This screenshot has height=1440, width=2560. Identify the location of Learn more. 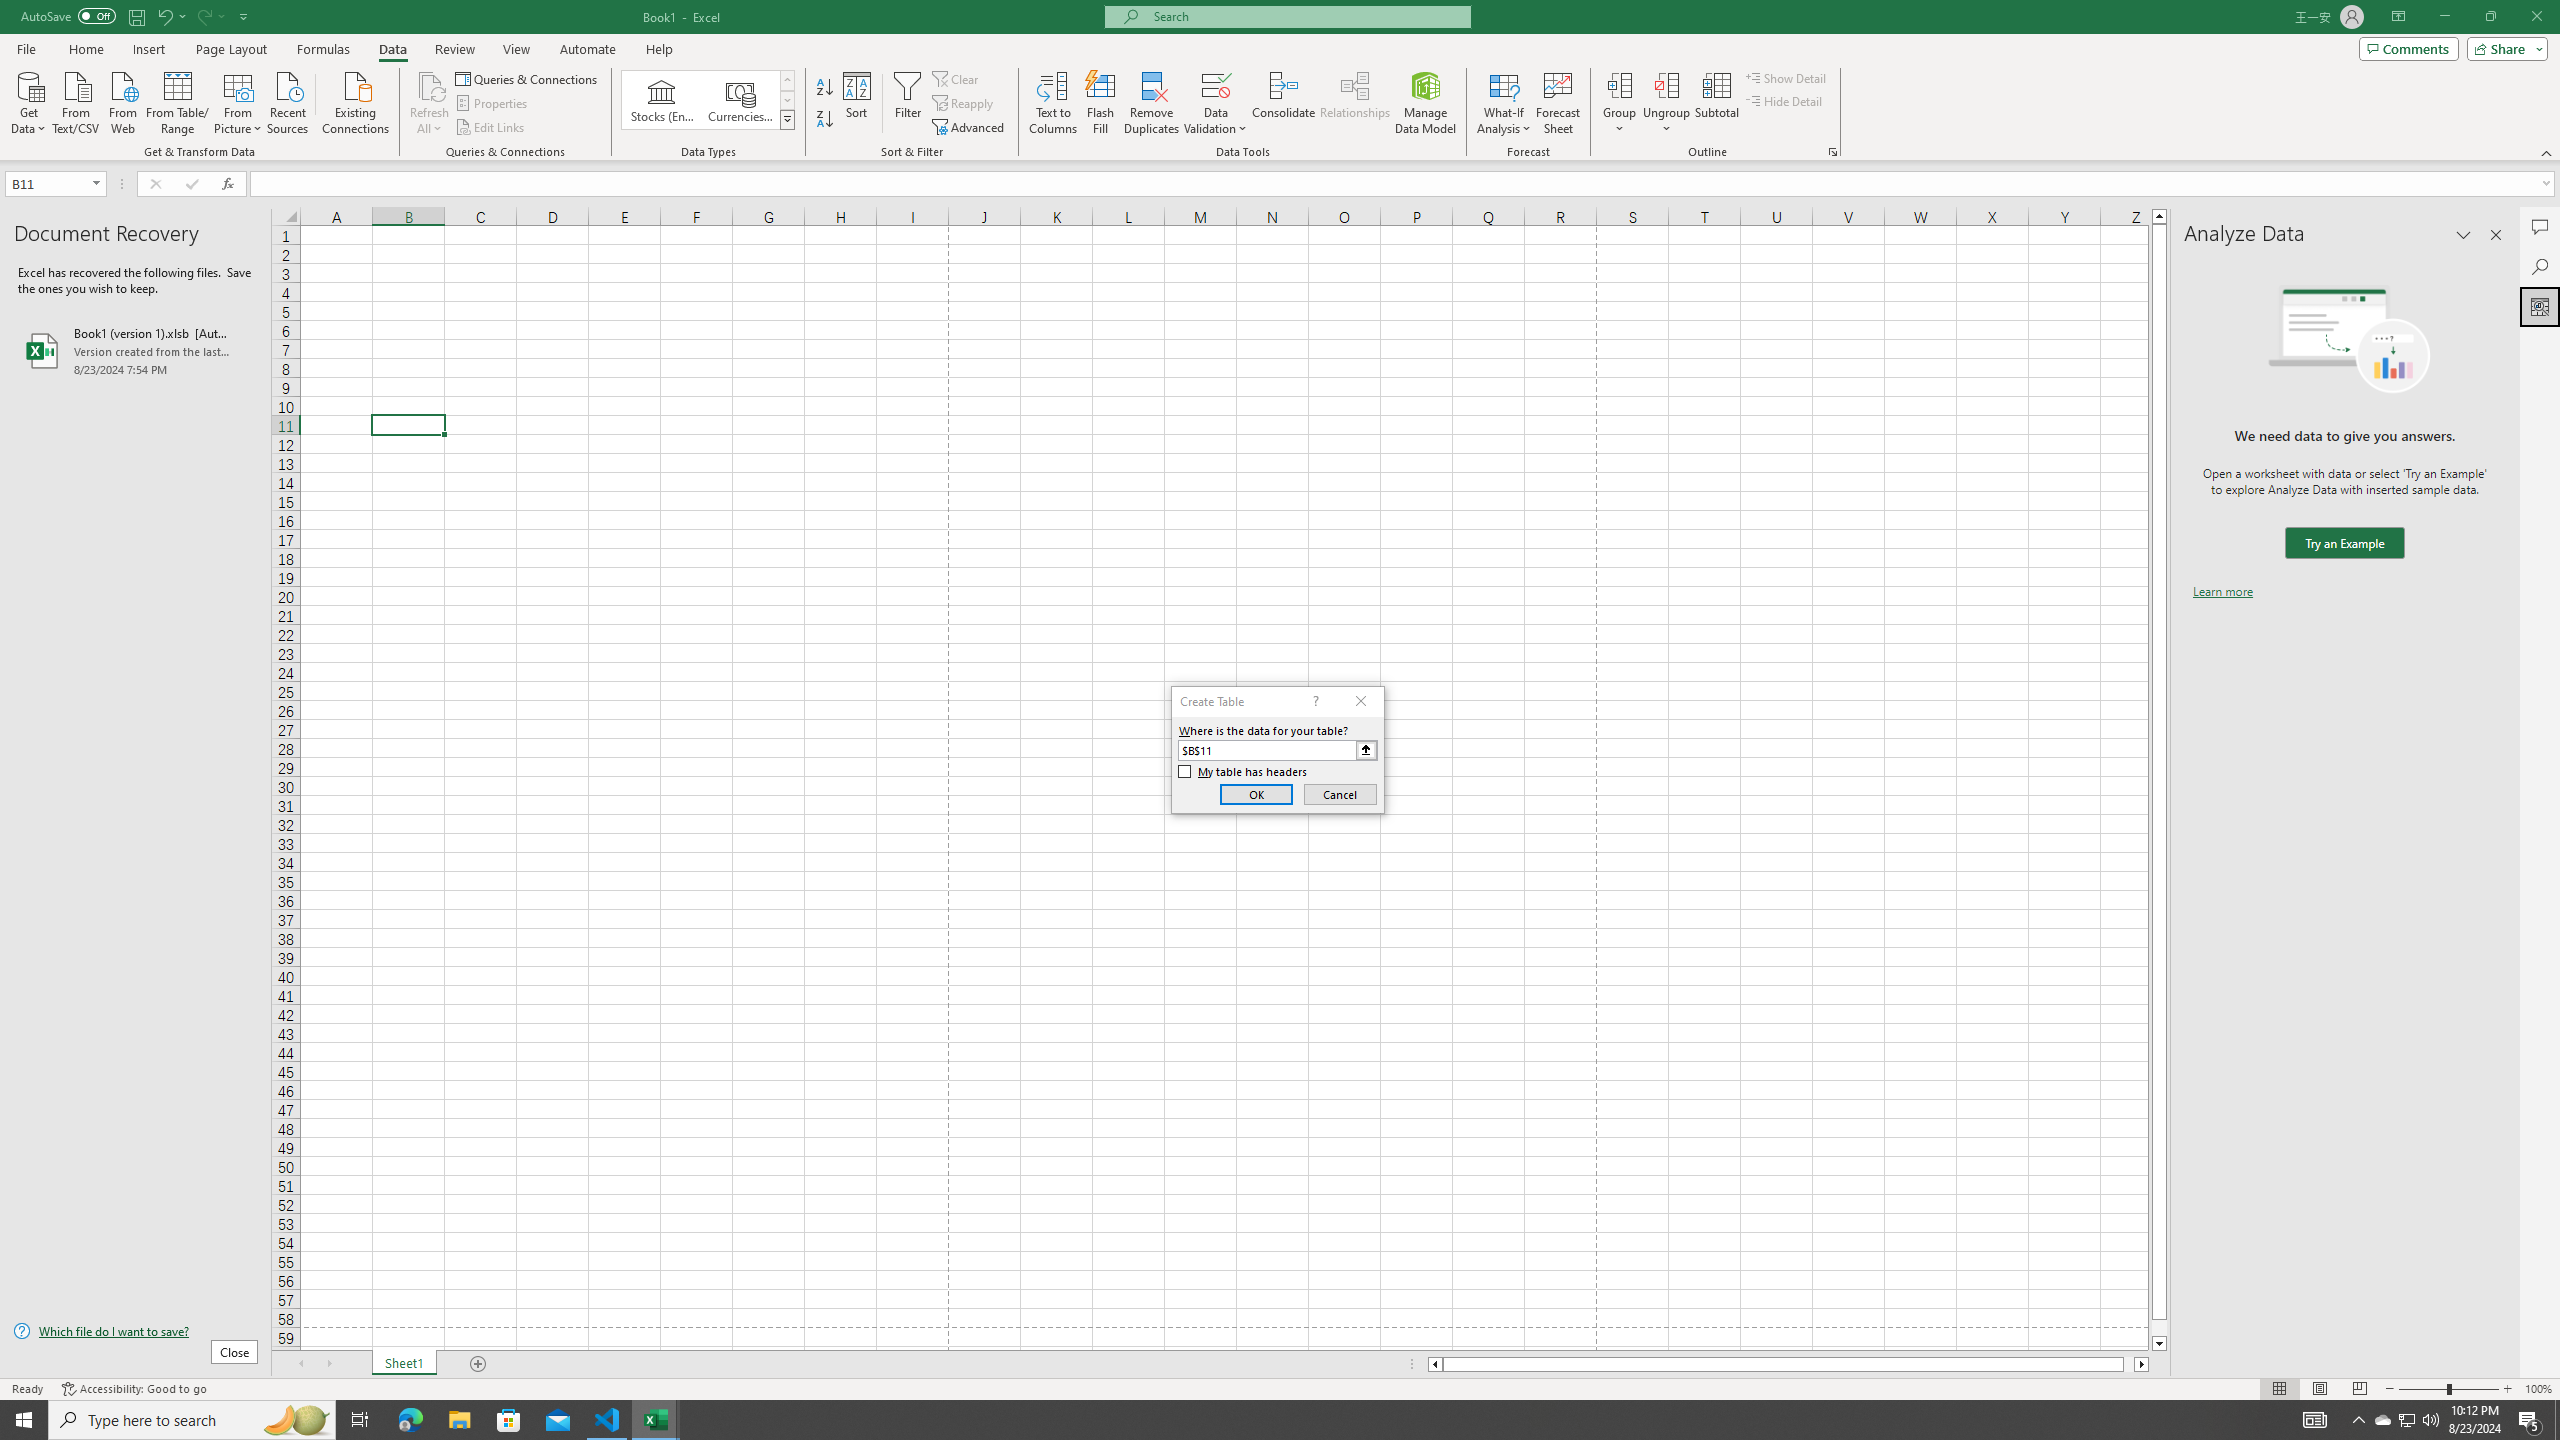
(2222, 592).